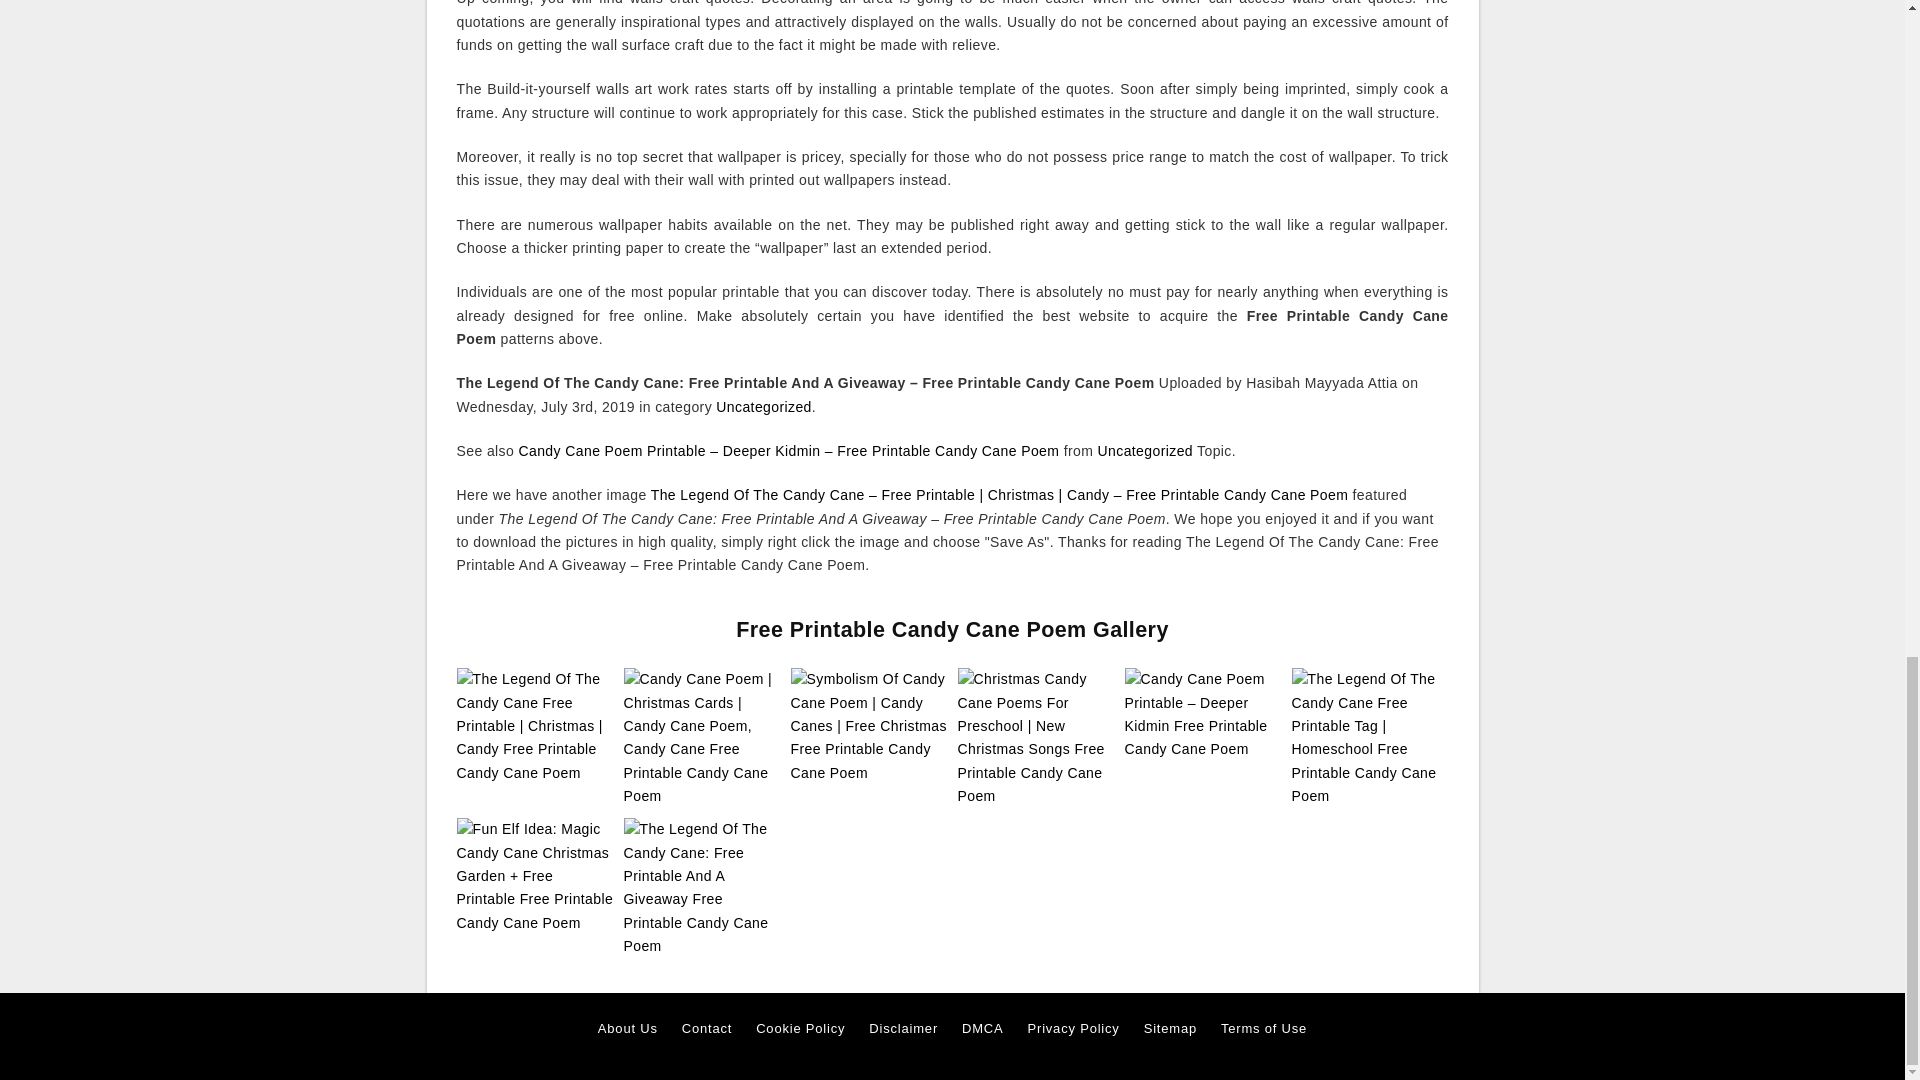 The width and height of the screenshot is (1920, 1080). I want to click on Sitemap, so click(1170, 1029).